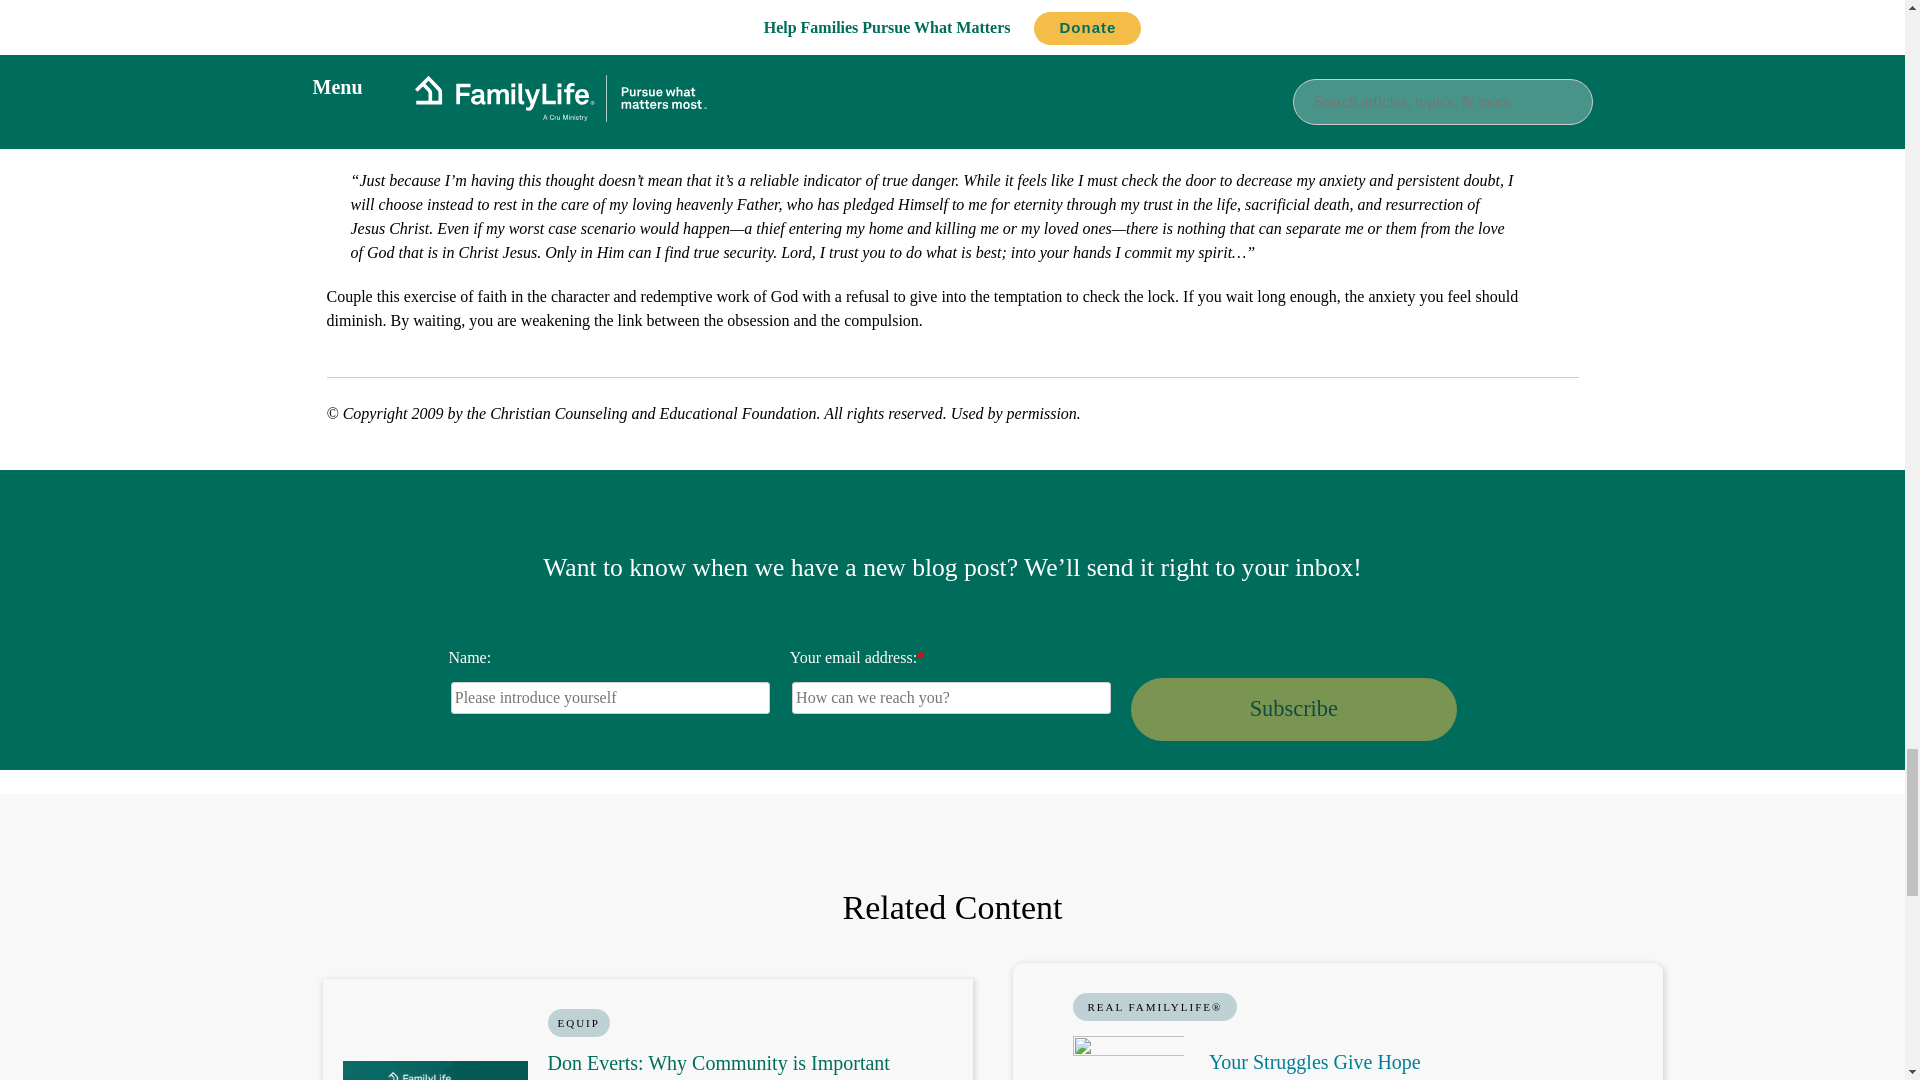 The width and height of the screenshot is (1920, 1080). What do you see at coordinates (1314, 1062) in the screenshot?
I see `Your Struggles Give Hope` at bounding box center [1314, 1062].